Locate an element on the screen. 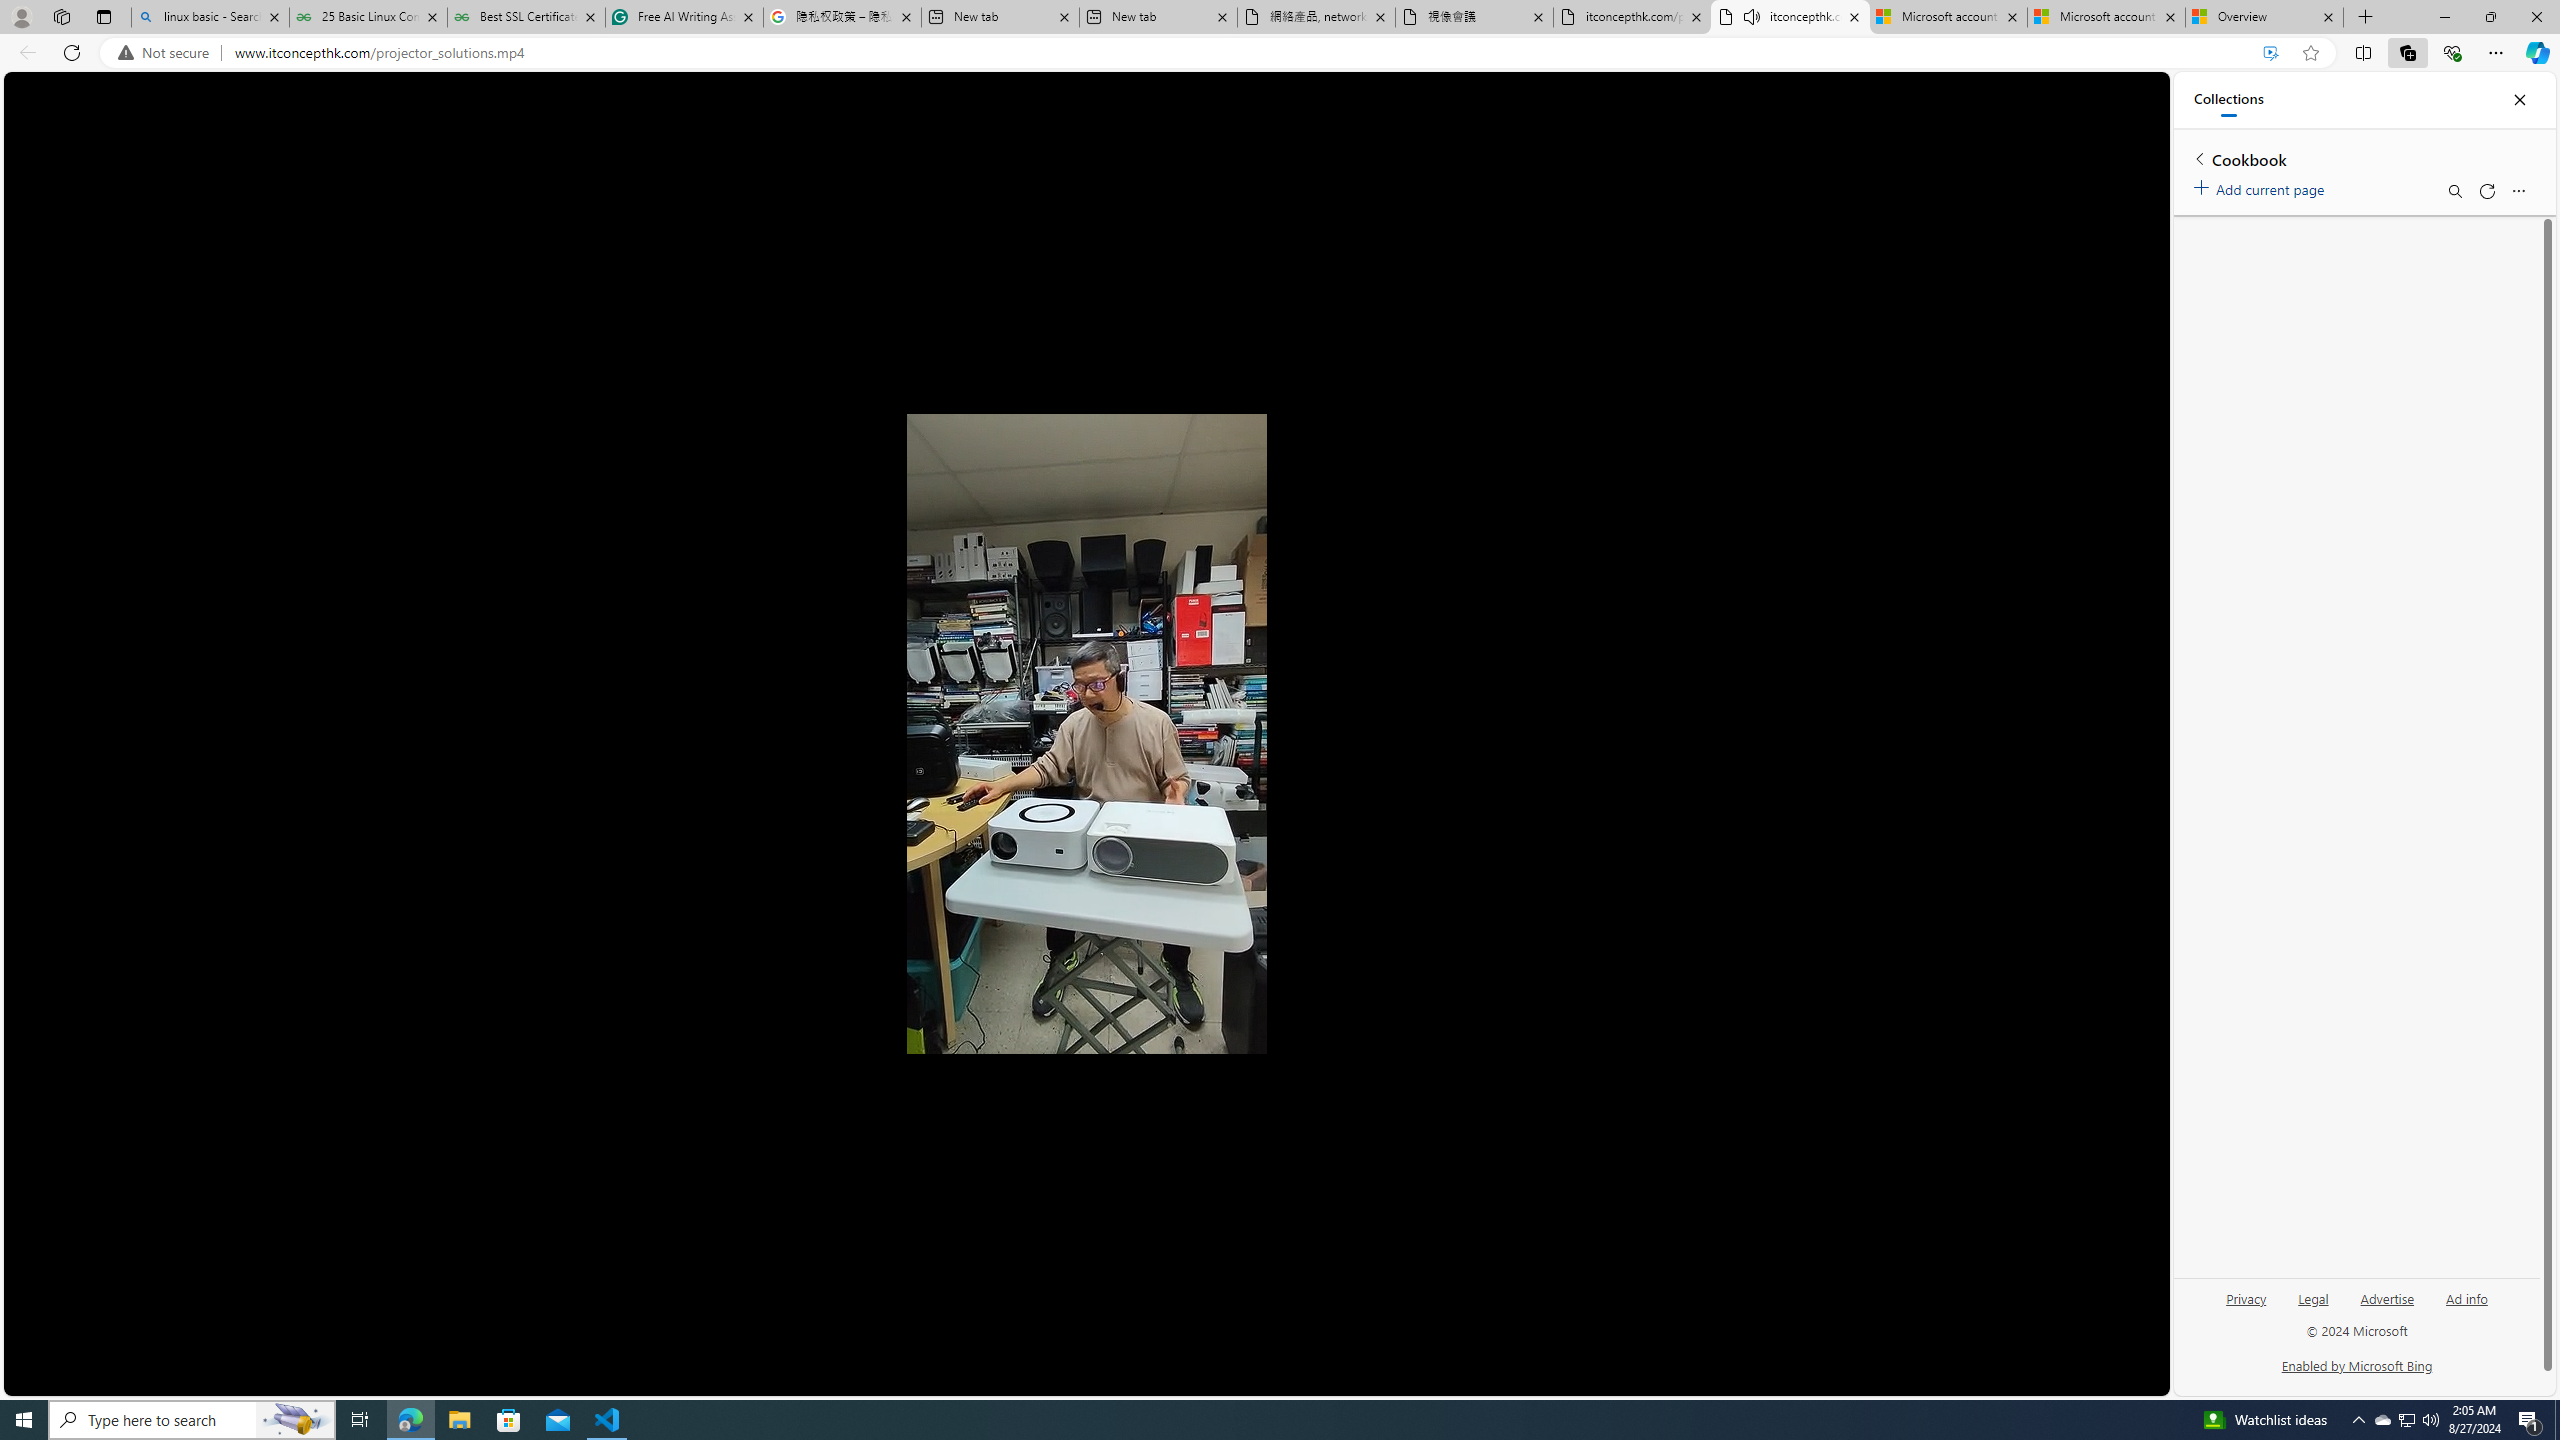  linux basic - Search is located at coordinates (209, 17).